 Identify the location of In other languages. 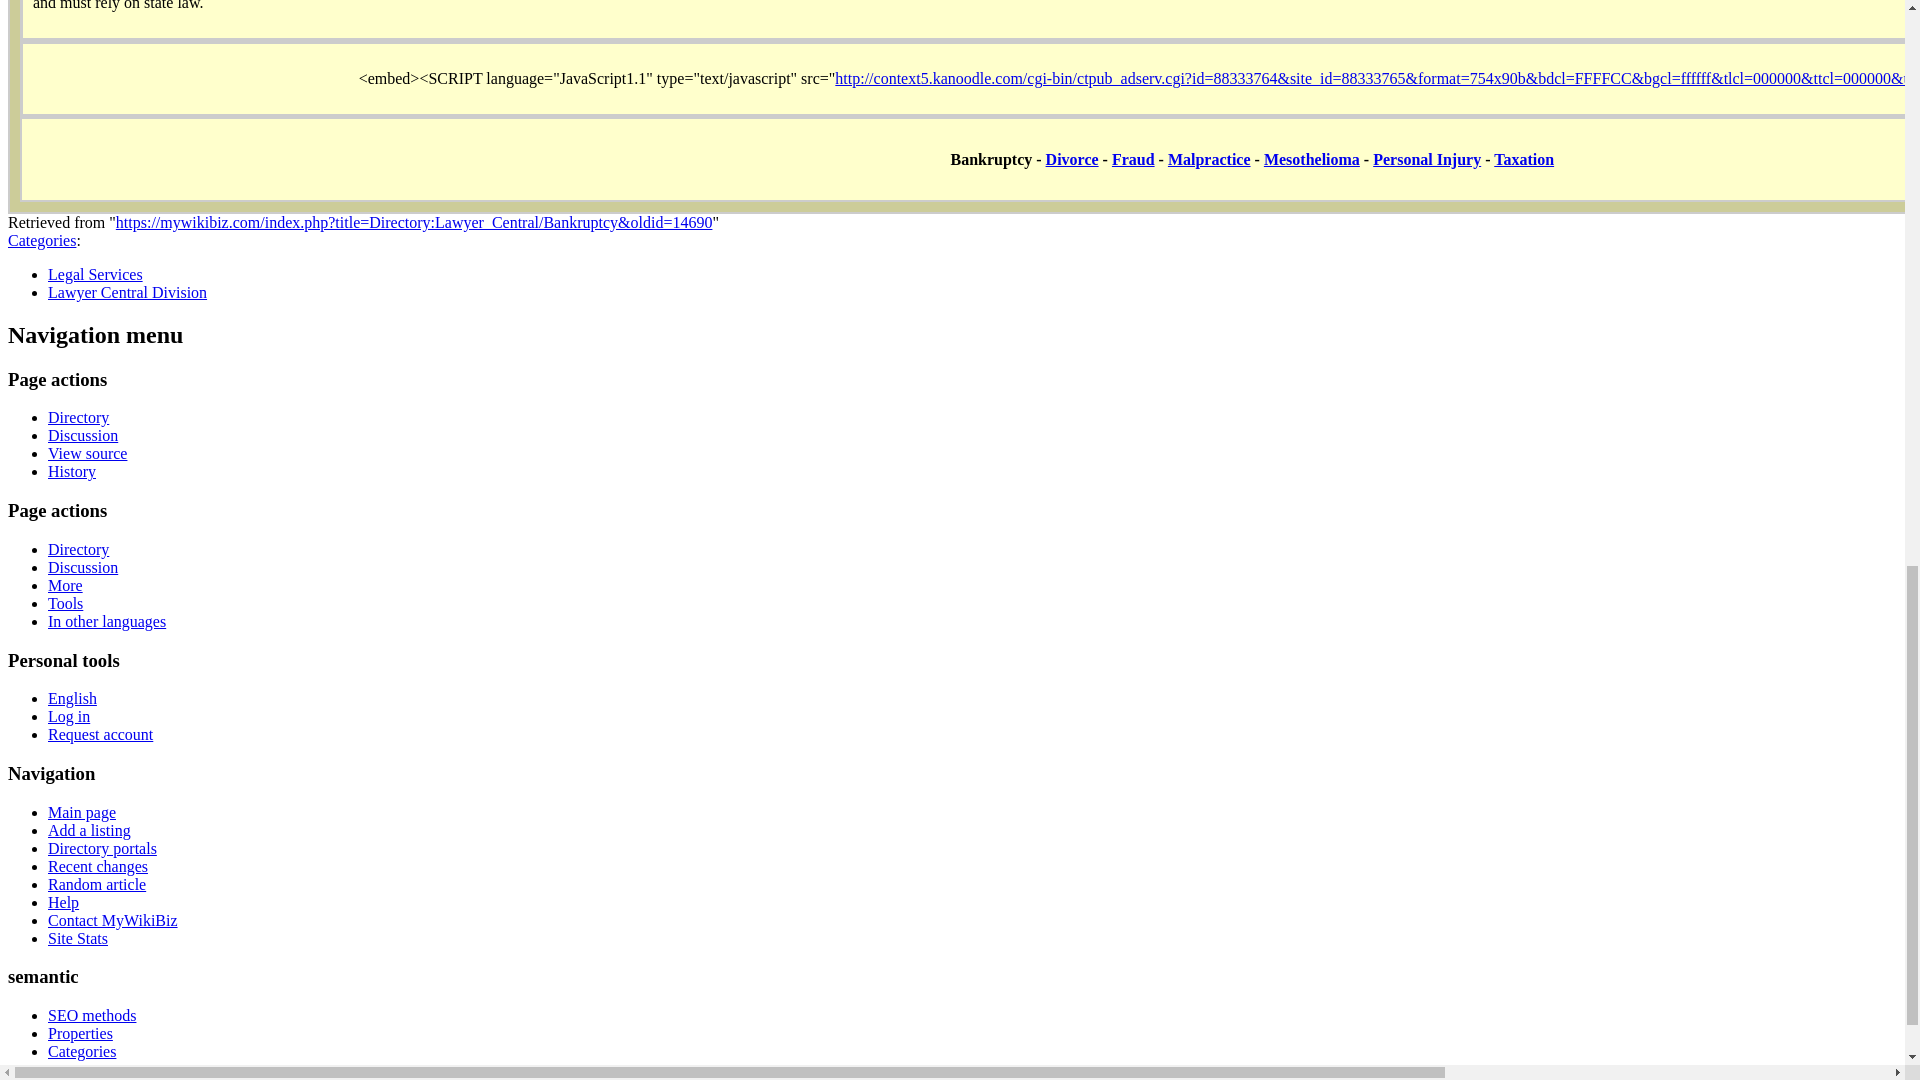
(106, 621).